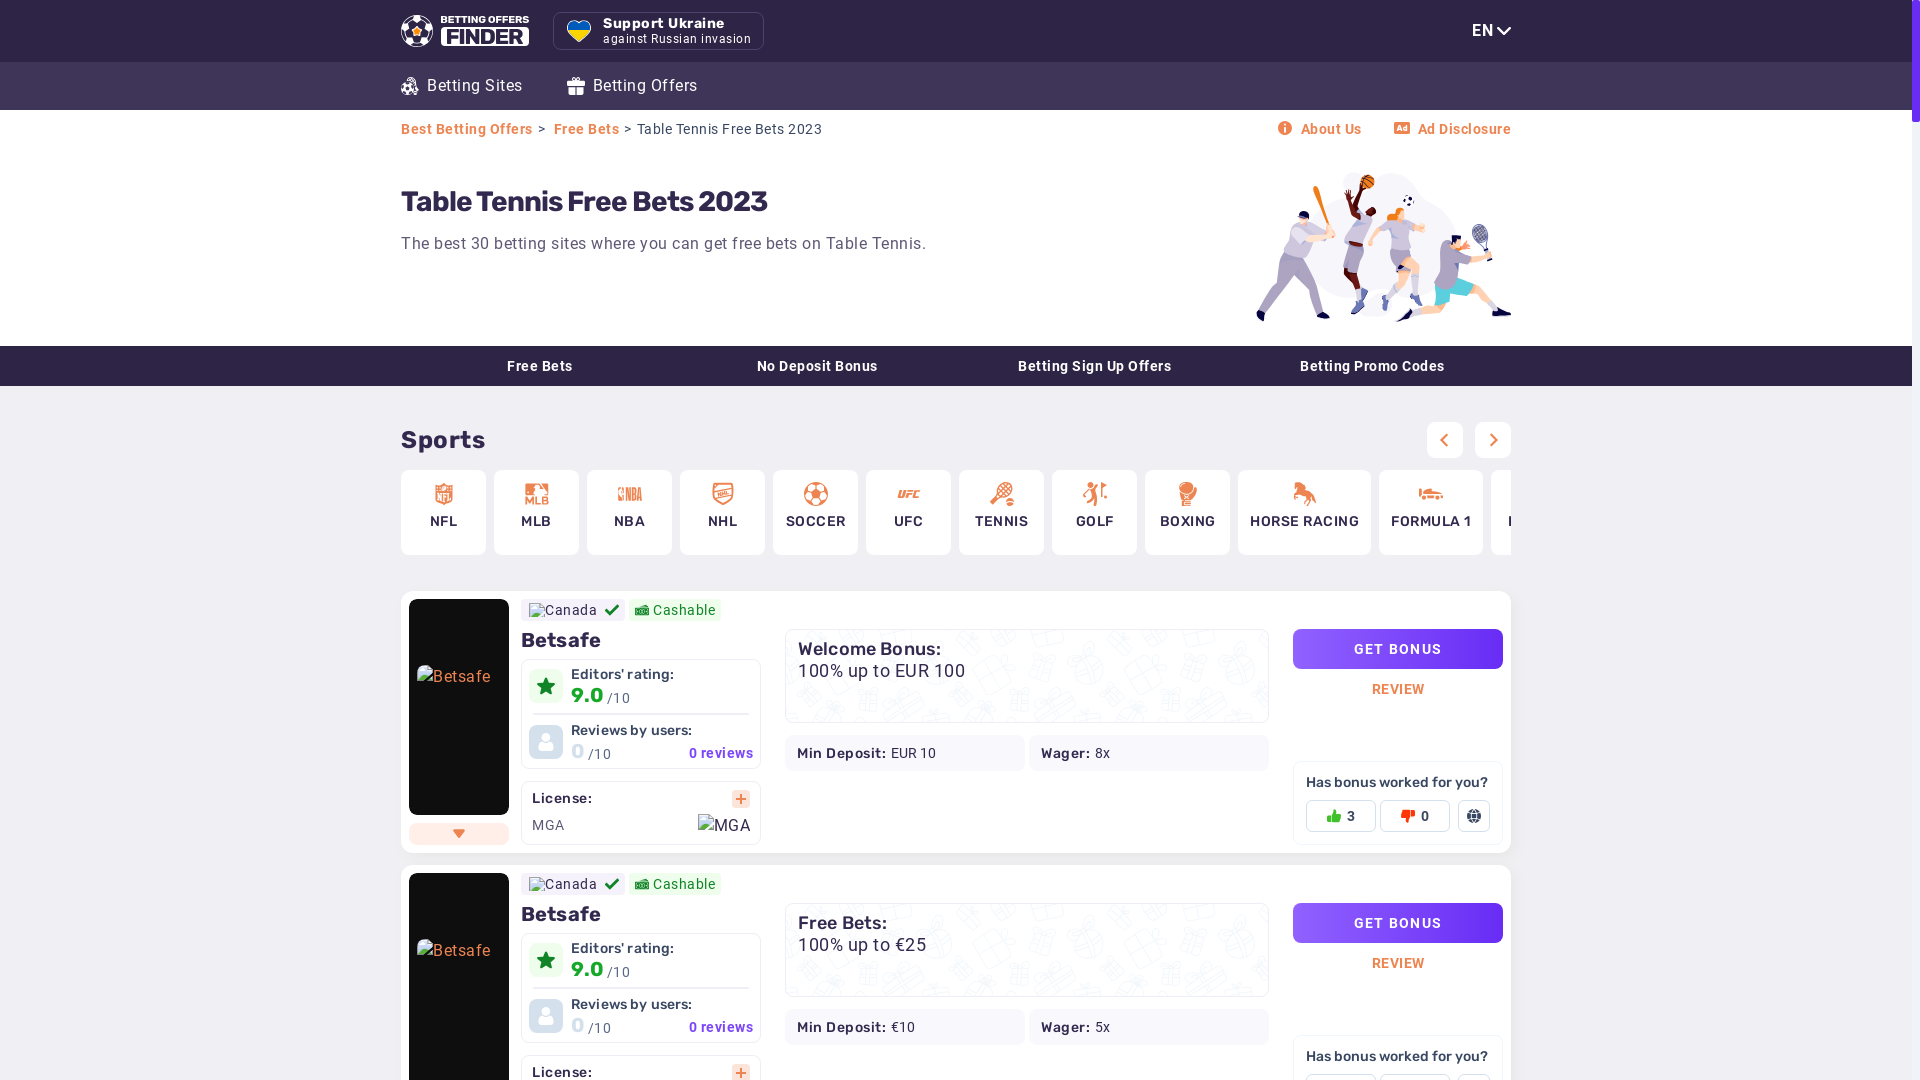 The height and width of the screenshot is (1080, 1920). What do you see at coordinates (1532, 512) in the screenshot?
I see `RUGBY` at bounding box center [1532, 512].